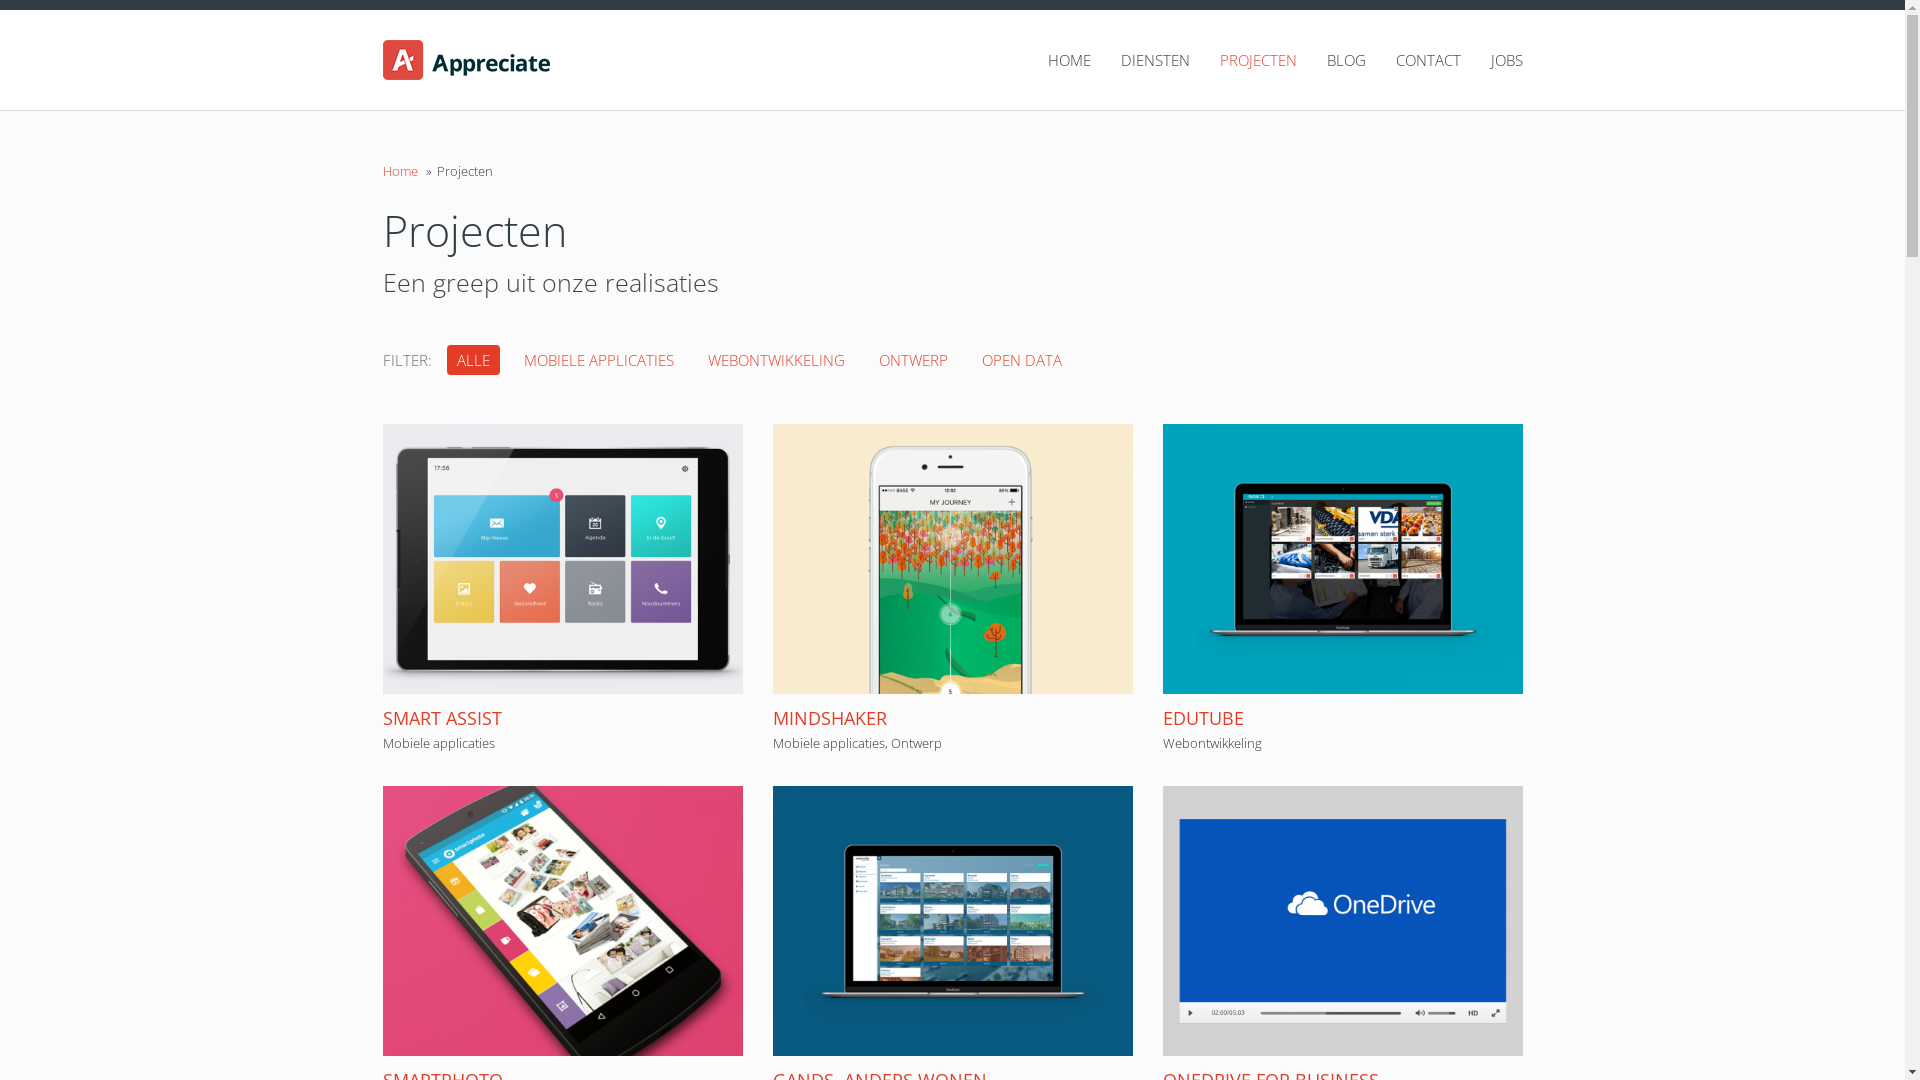 The height and width of the screenshot is (1080, 1920). I want to click on Home, so click(400, 171).